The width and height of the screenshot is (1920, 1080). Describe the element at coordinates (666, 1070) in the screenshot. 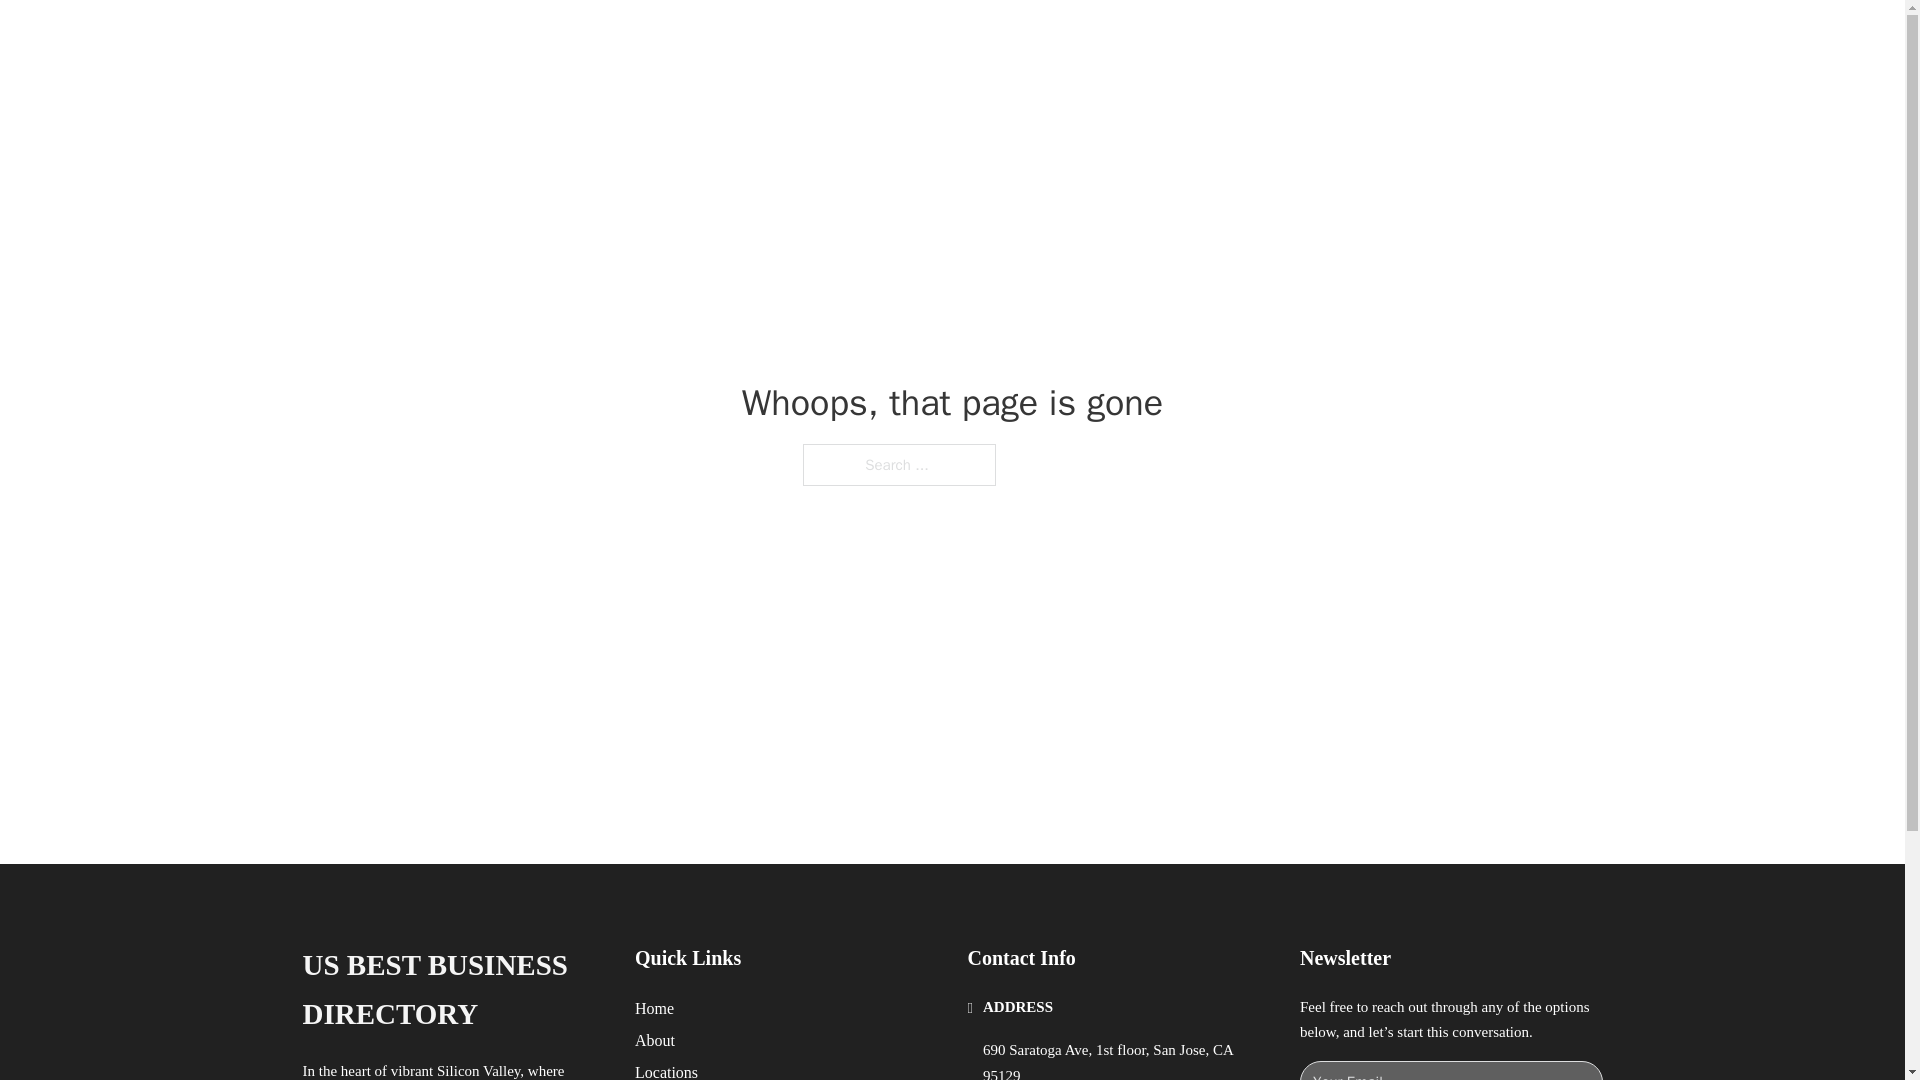

I see `Locations` at that location.